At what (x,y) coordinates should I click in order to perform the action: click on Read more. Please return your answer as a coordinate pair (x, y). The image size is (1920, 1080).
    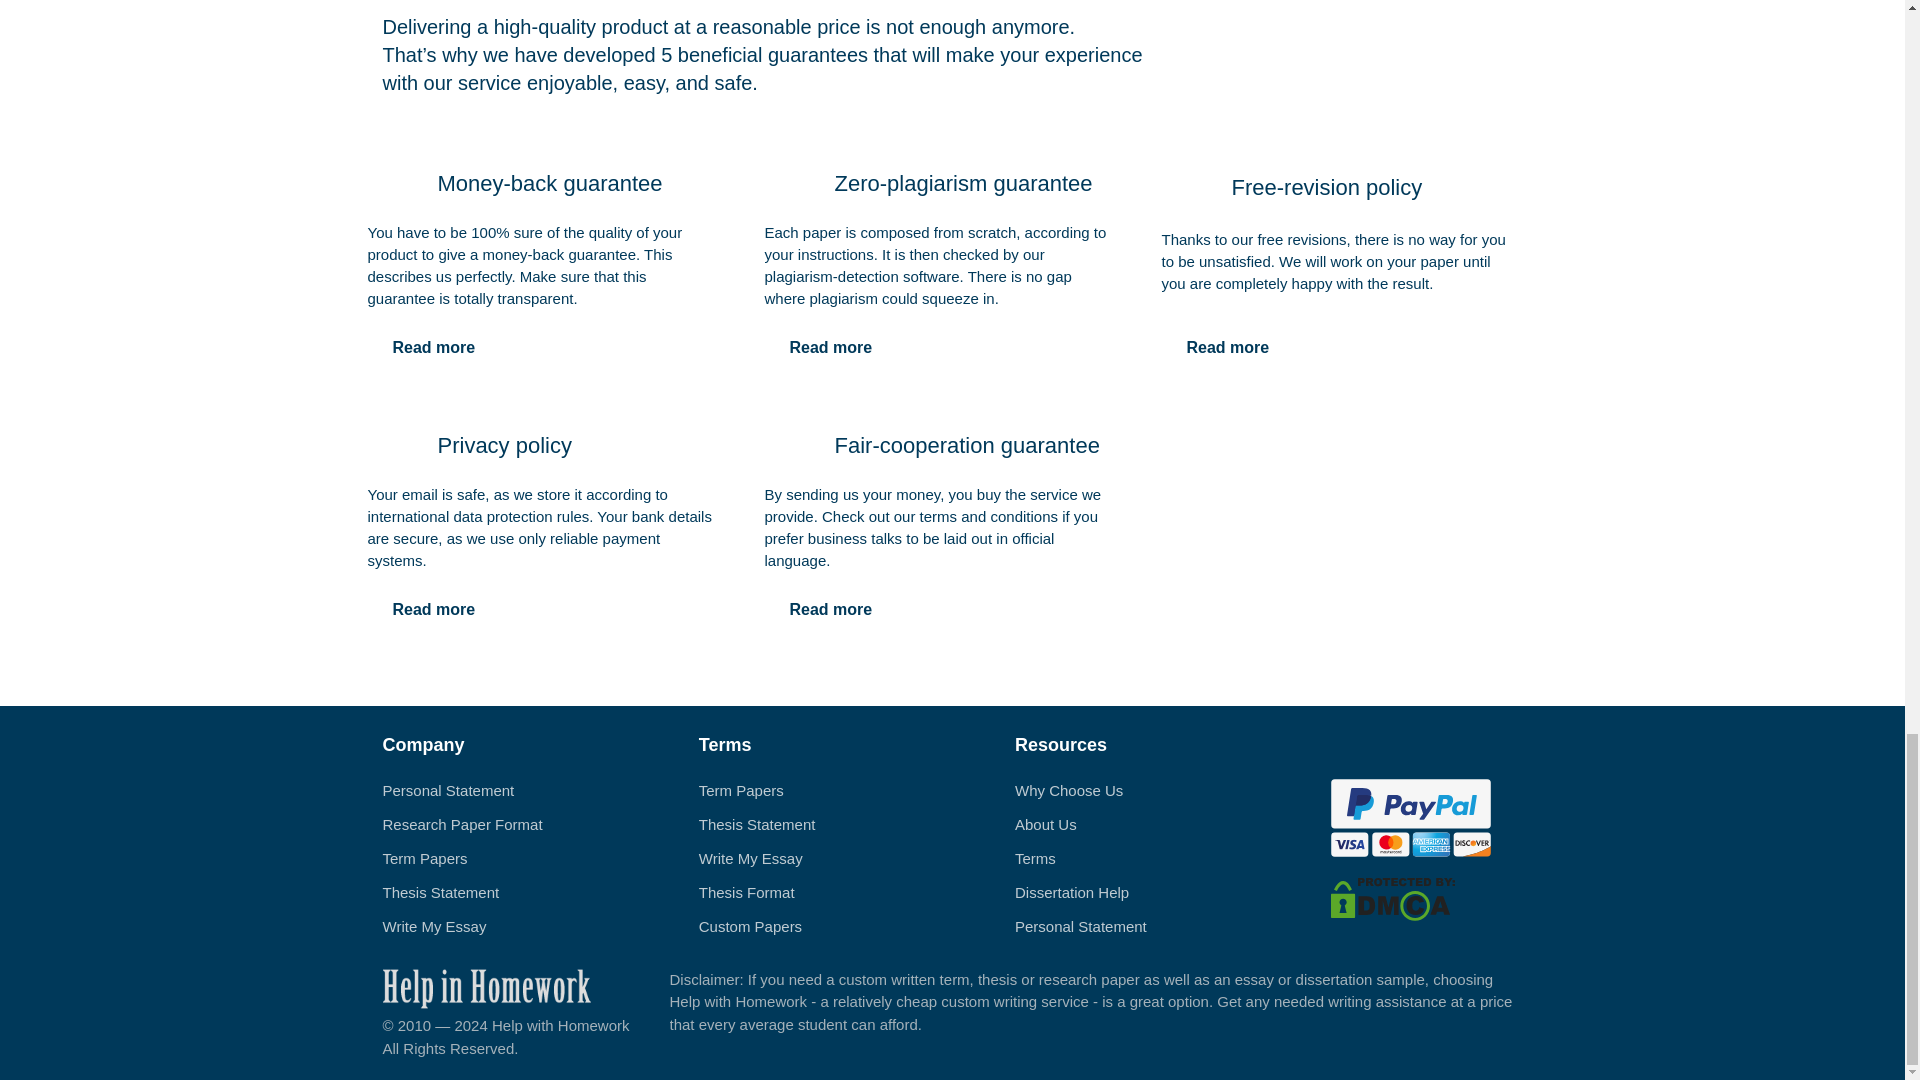
    Looking at the image, I should click on (830, 348).